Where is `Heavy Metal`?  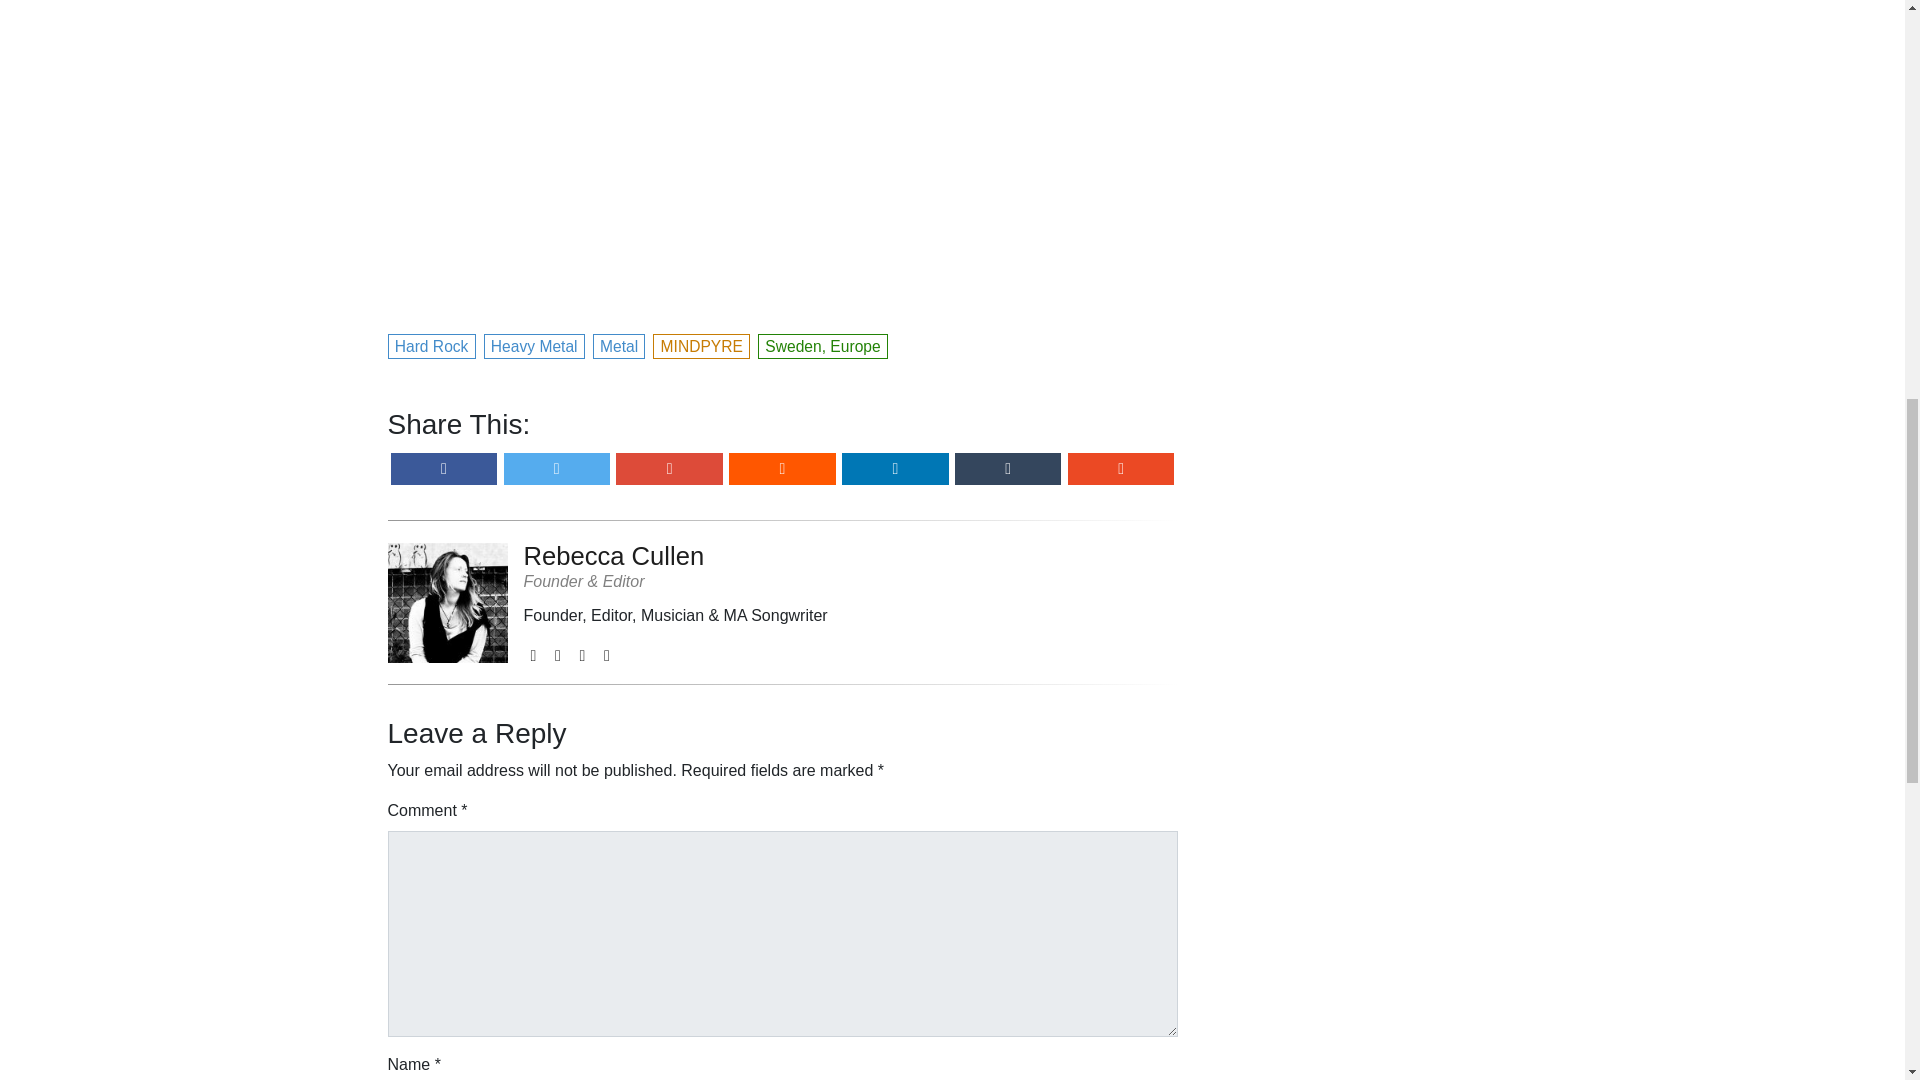
Heavy Metal is located at coordinates (535, 344).